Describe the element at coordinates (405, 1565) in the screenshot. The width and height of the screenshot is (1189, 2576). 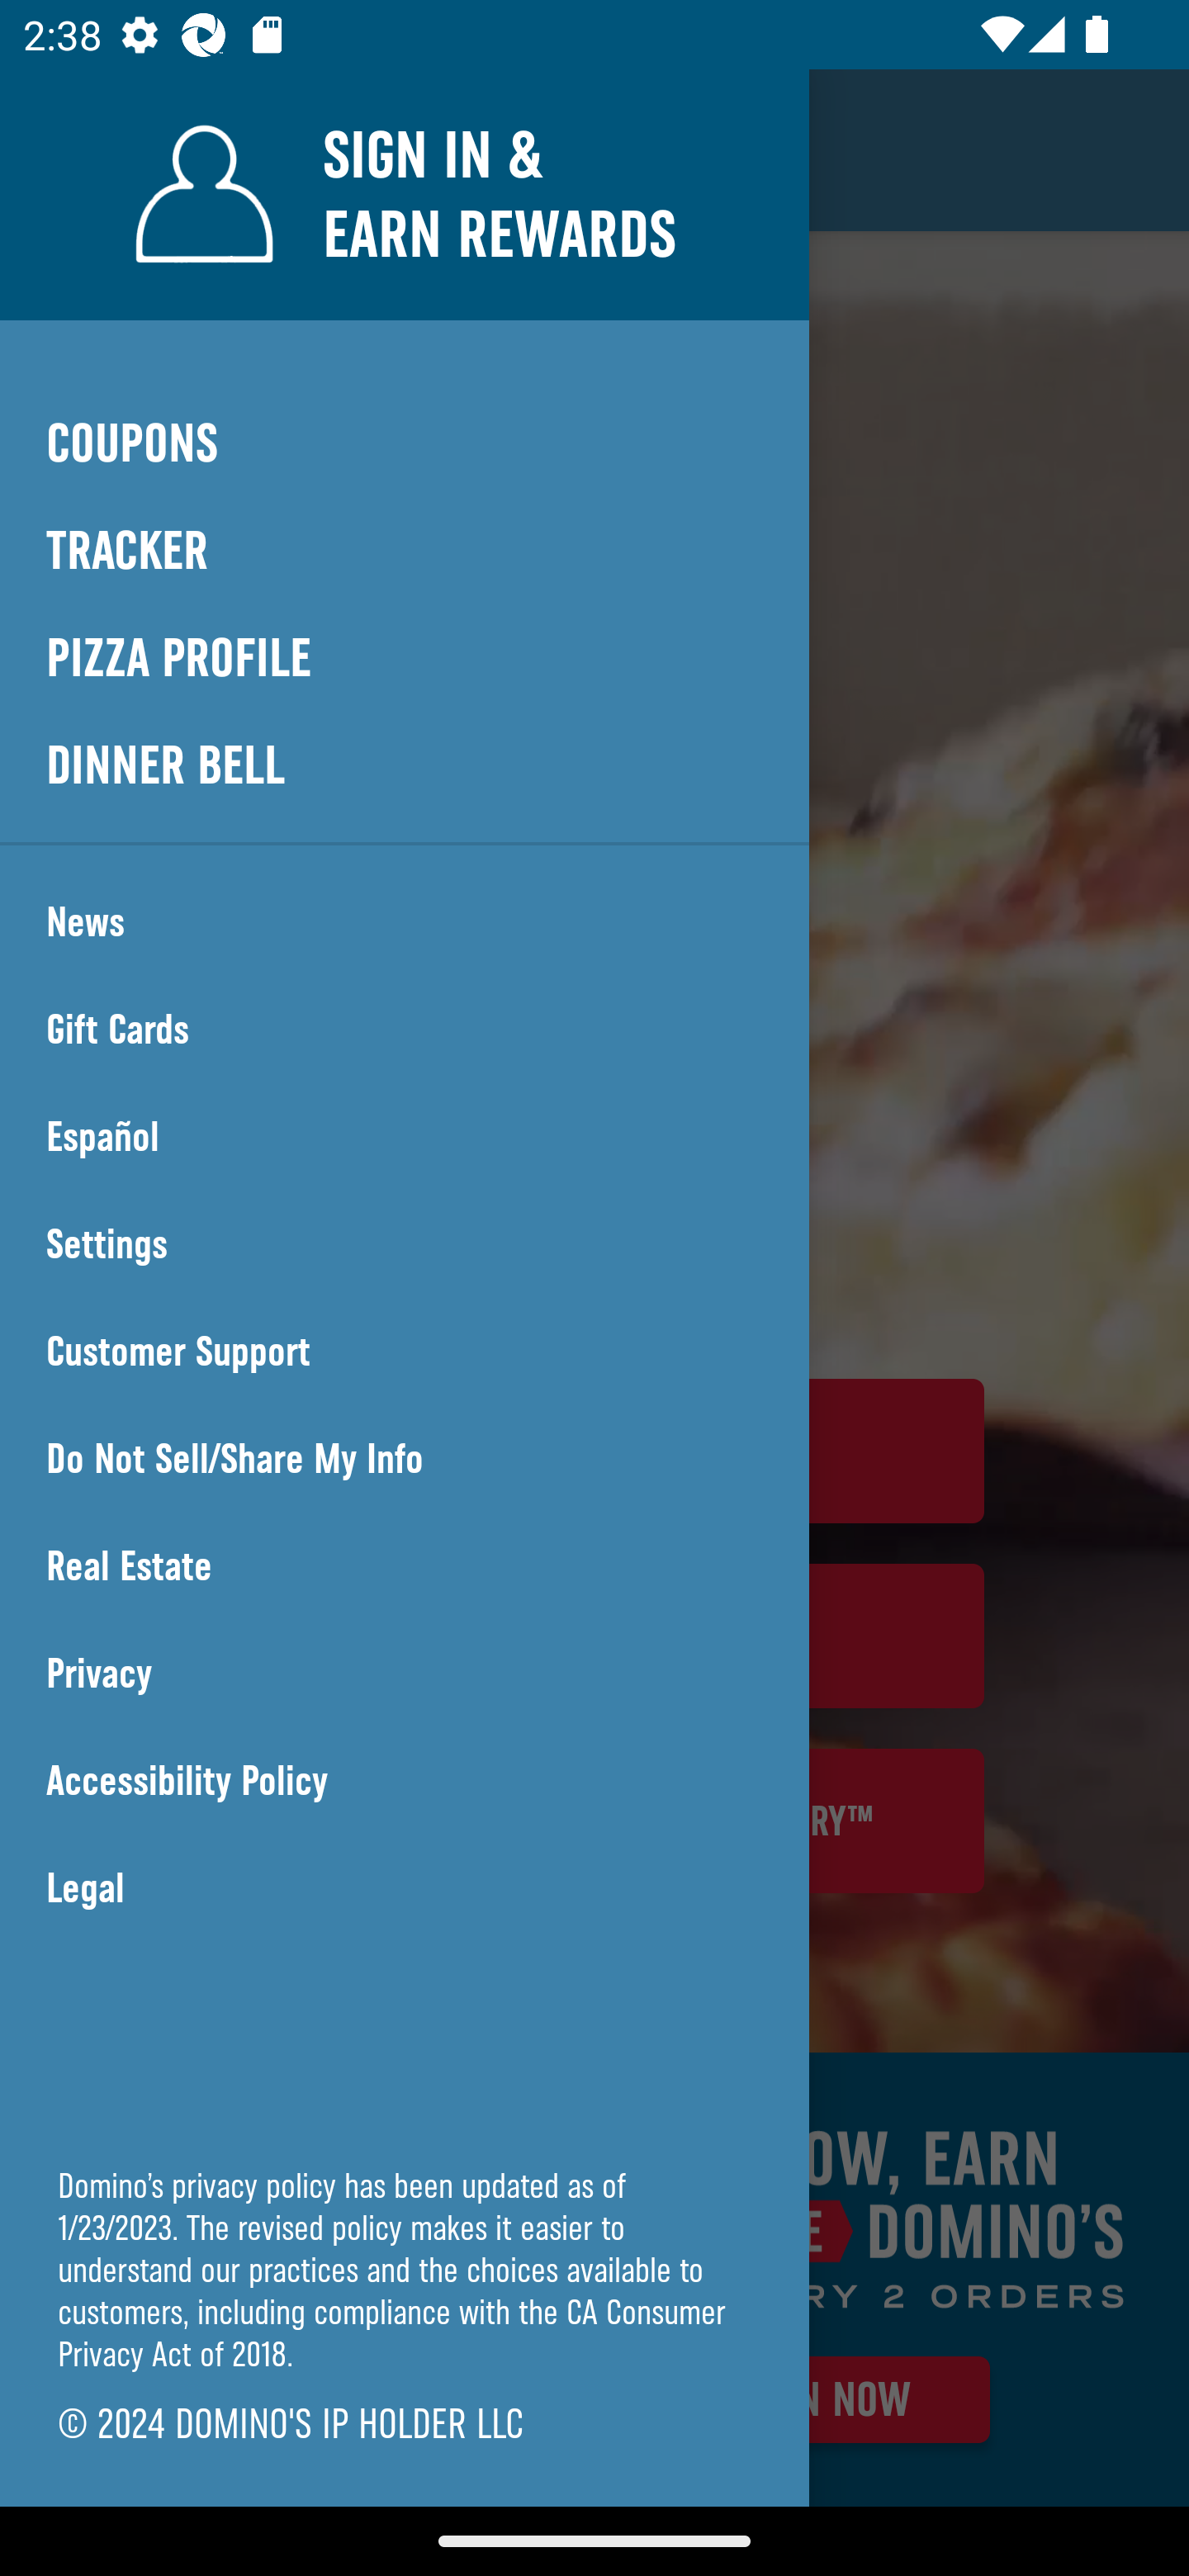
I see `Real Estate` at that location.